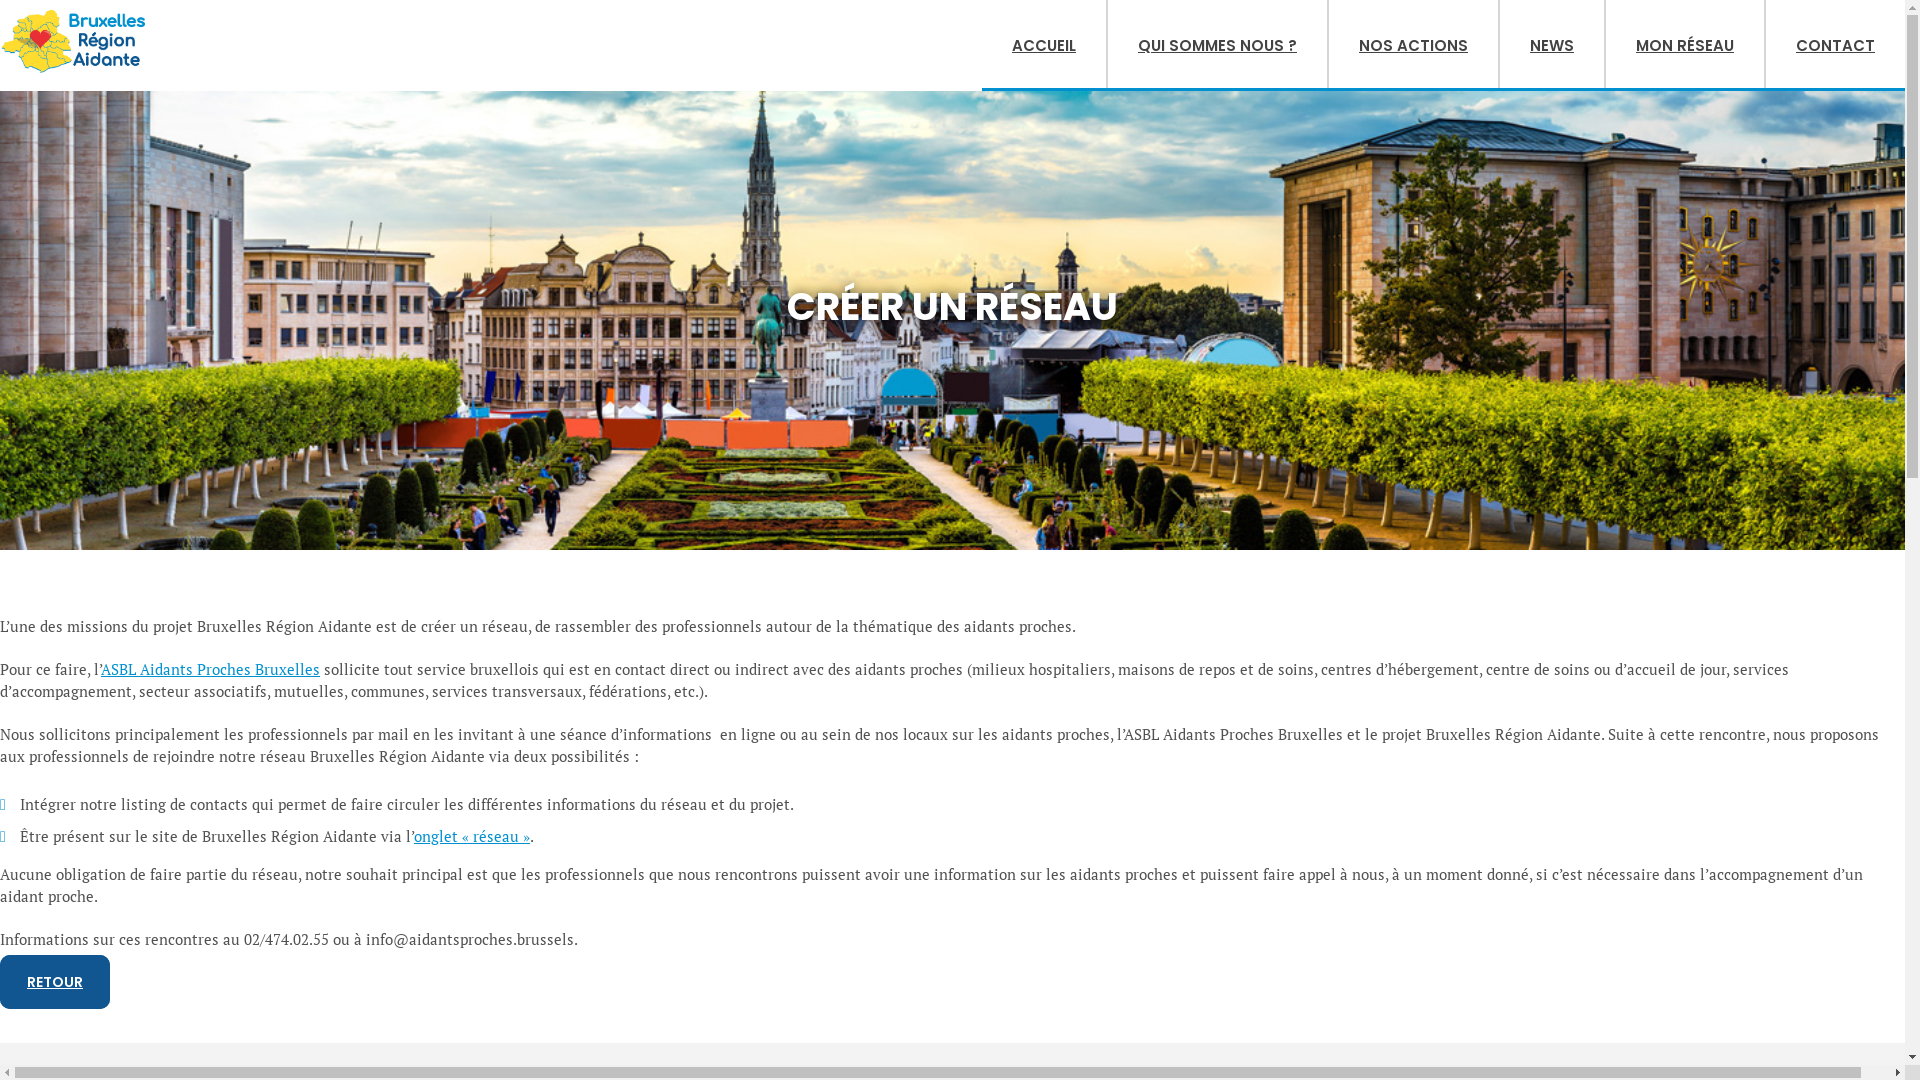 Image resolution: width=1920 pixels, height=1080 pixels. What do you see at coordinates (55, 982) in the screenshot?
I see `RETOUR` at bounding box center [55, 982].